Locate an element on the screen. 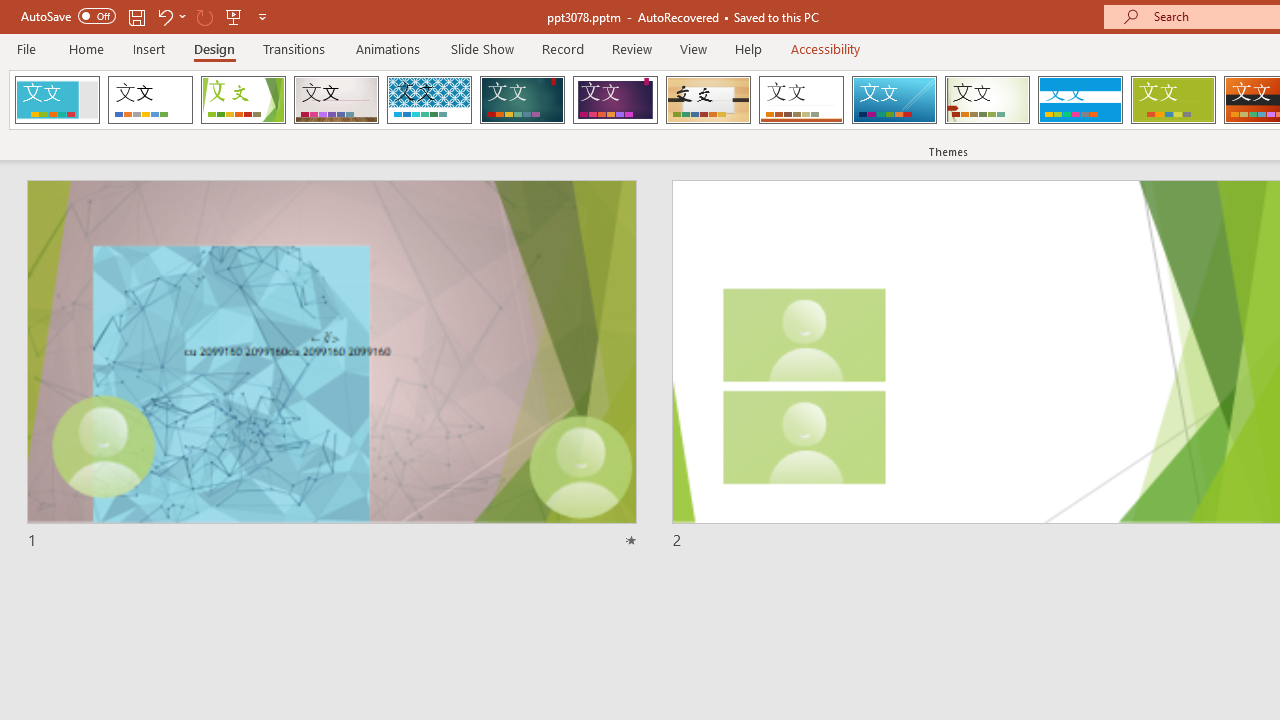  Gallery is located at coordinates (336, 100).